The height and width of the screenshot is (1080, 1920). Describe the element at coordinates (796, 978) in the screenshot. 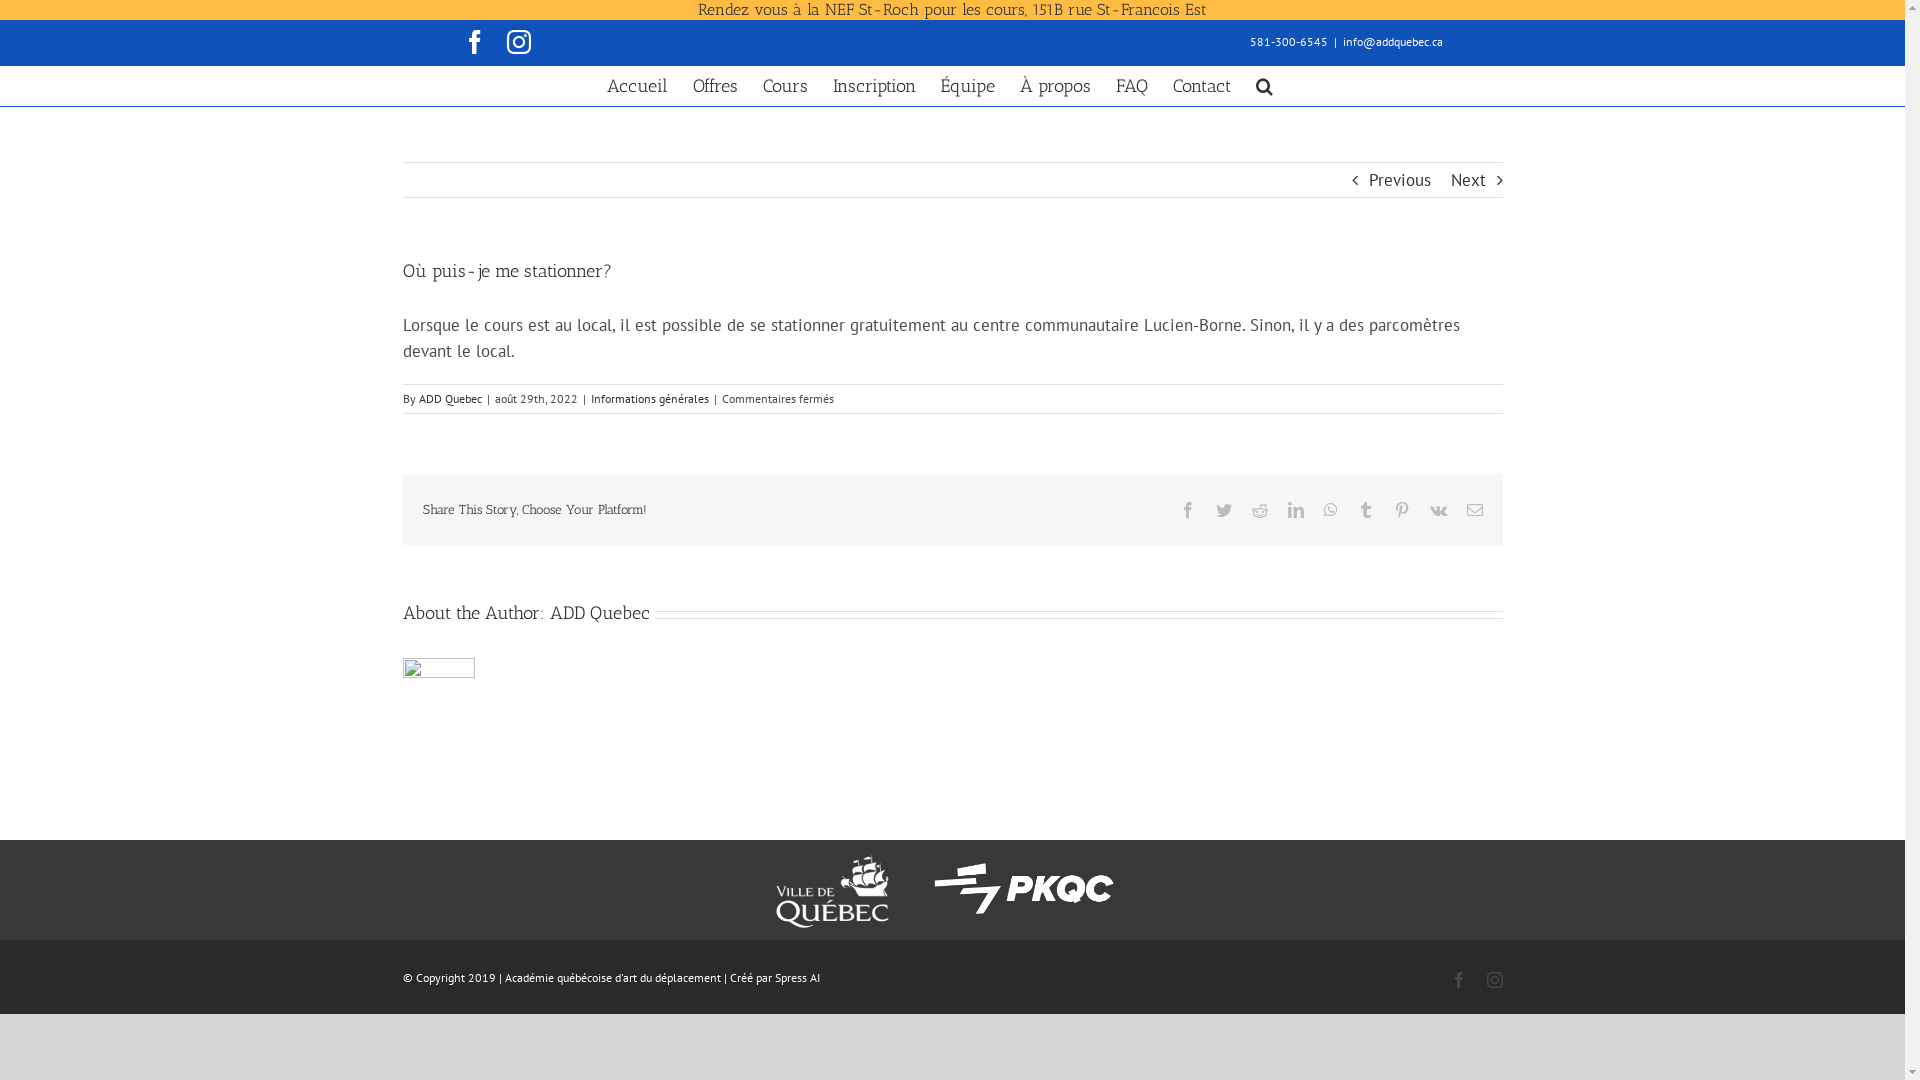

I see `Spress AI` at that location.